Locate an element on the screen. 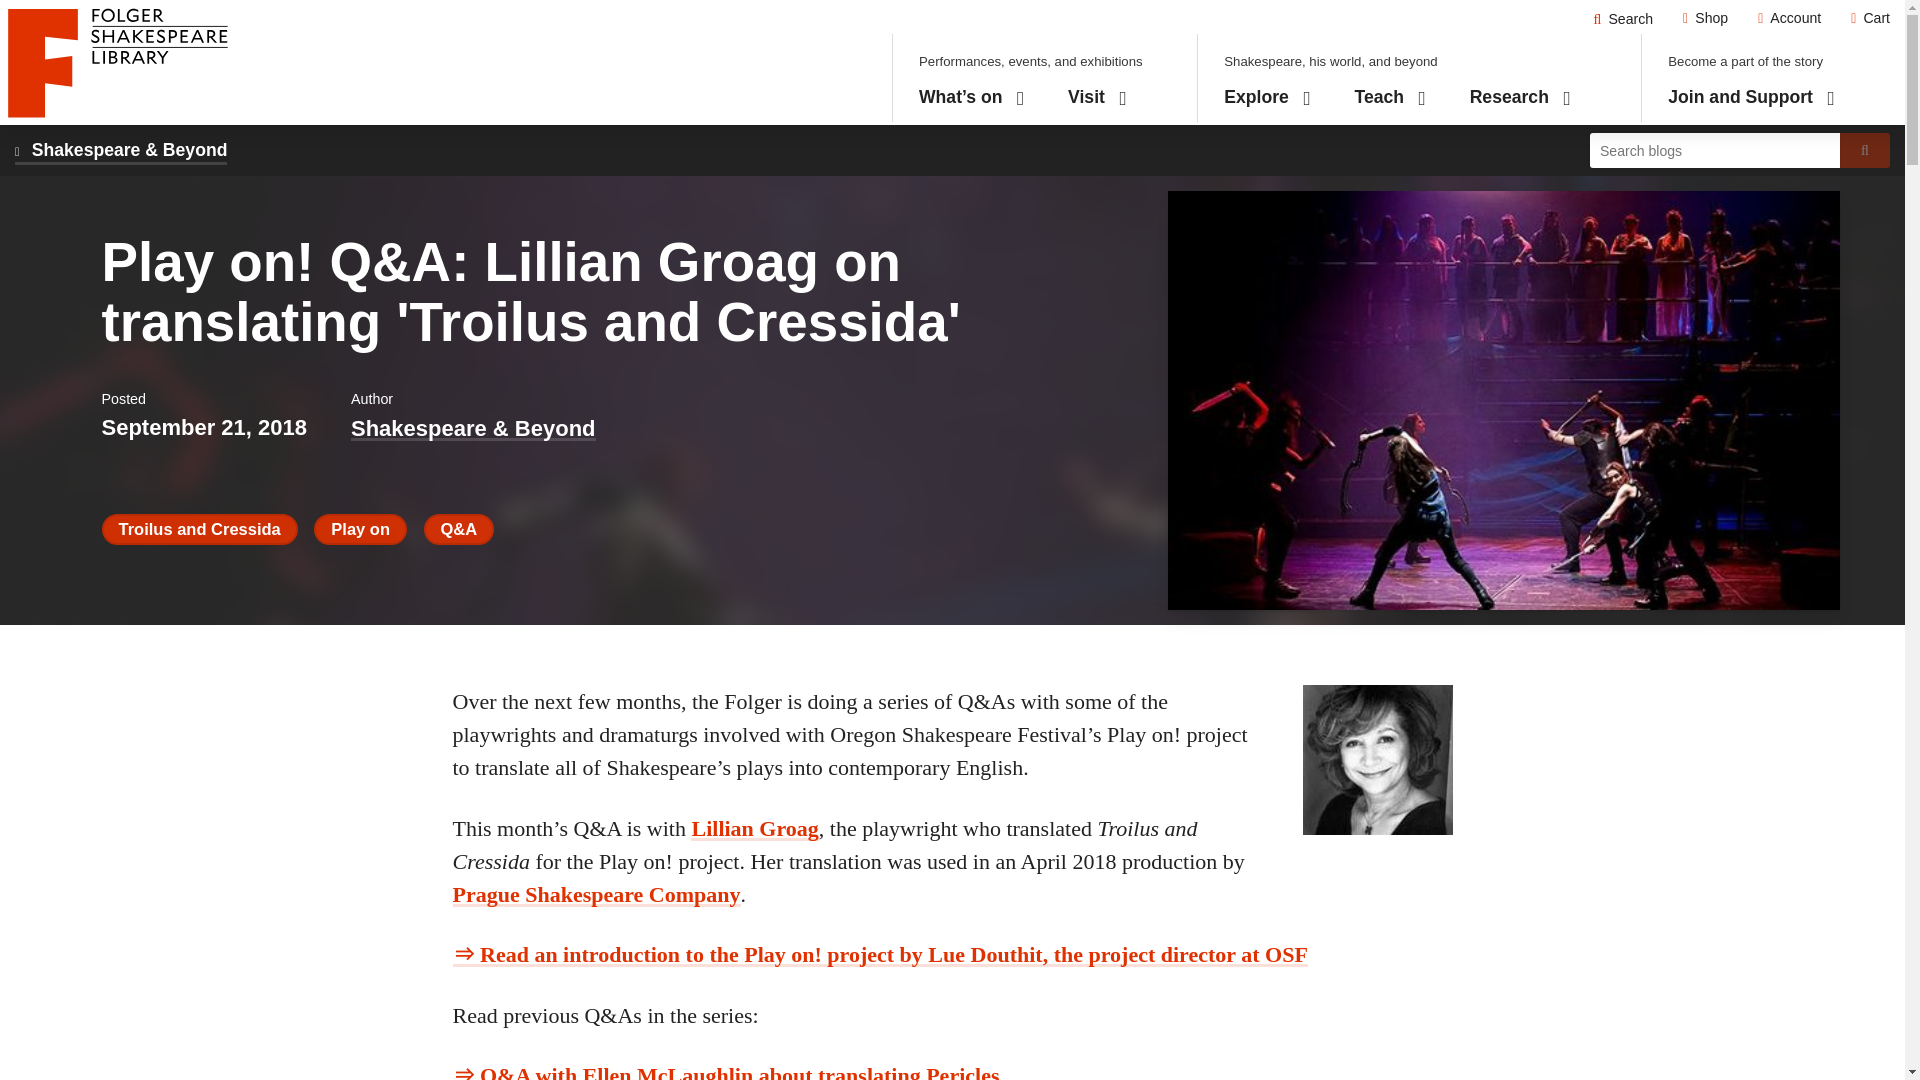 This screenshot has width=1920, height=1080. Account is located at coordinates (1623, 18).